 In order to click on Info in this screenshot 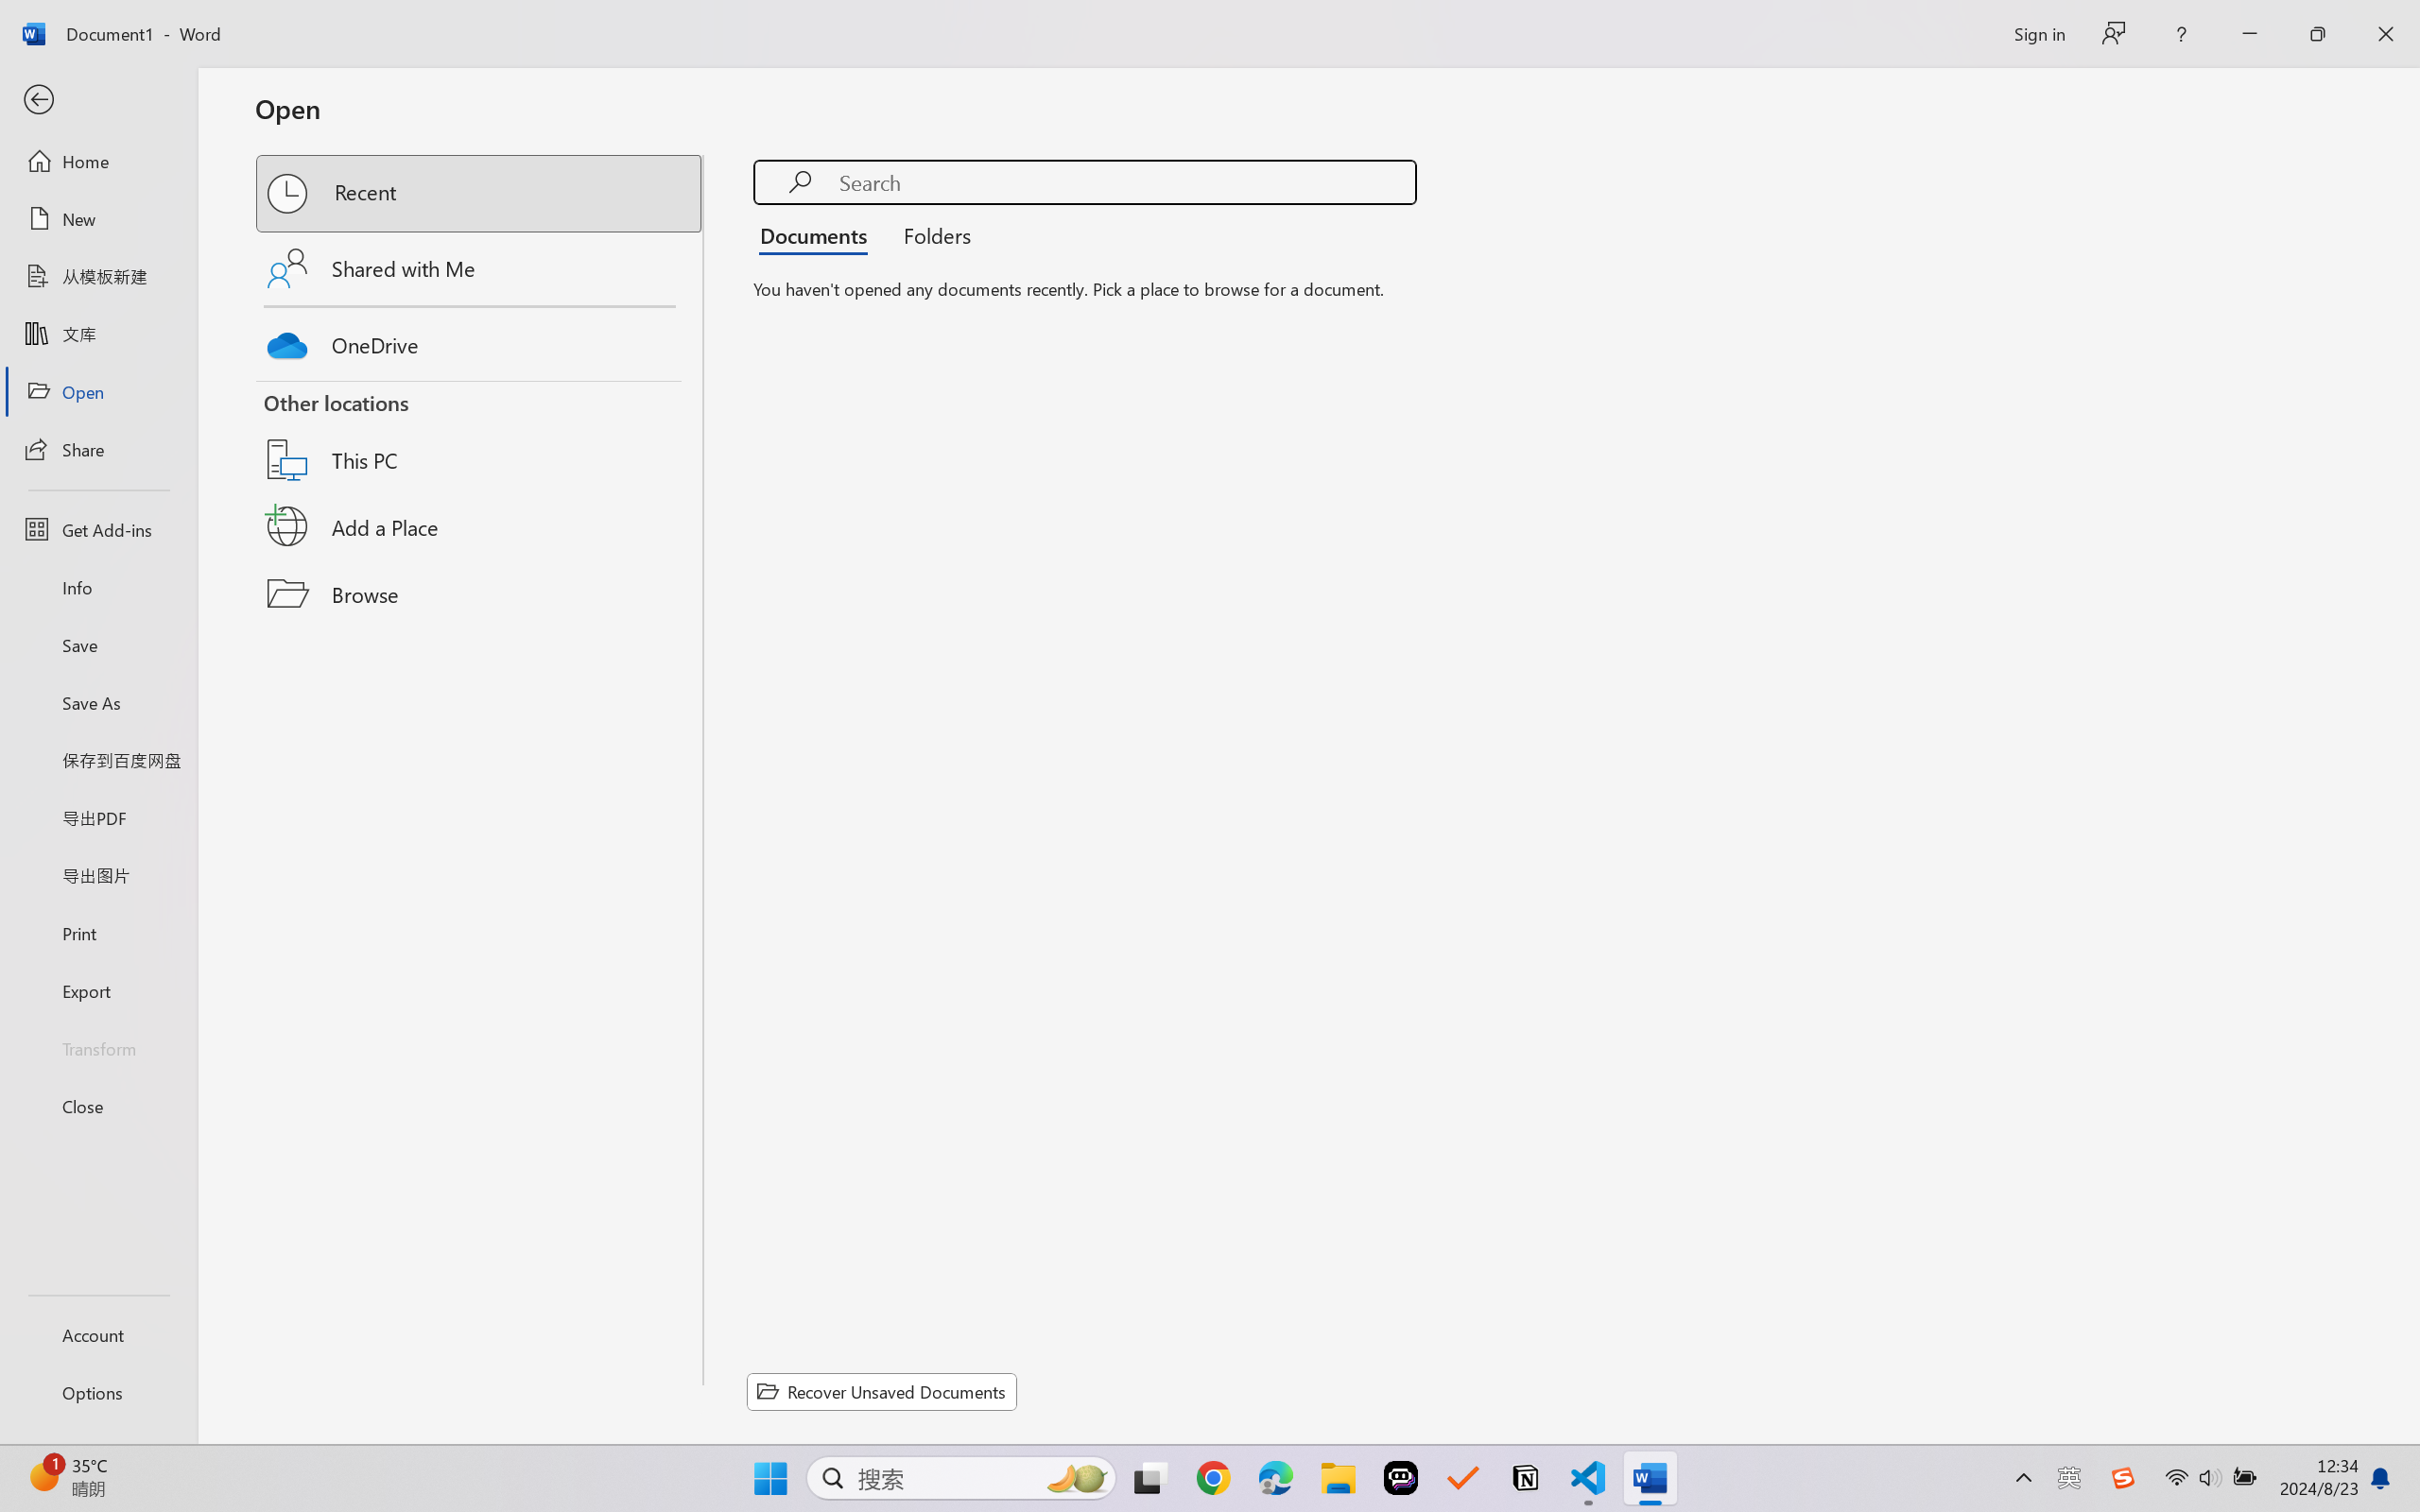, I will do `click(98, 587)`.